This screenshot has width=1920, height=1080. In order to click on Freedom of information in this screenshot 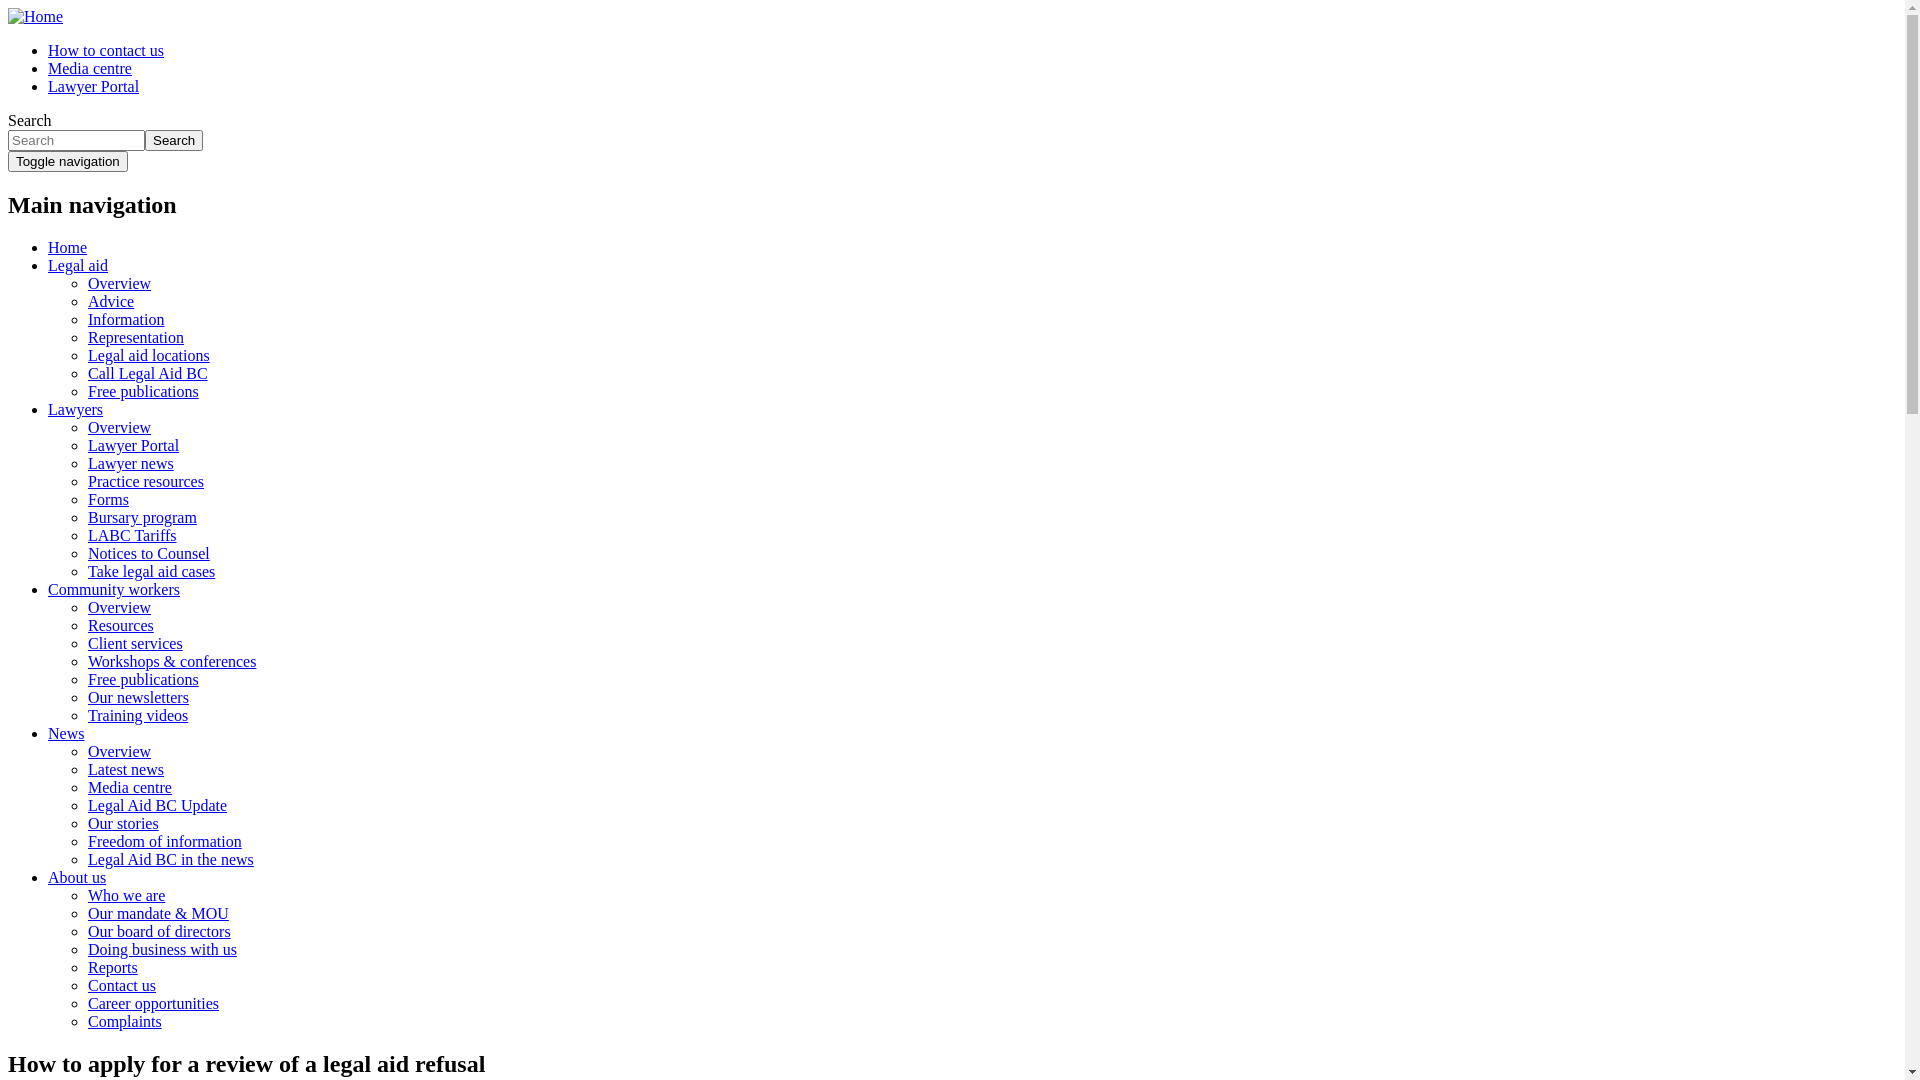, I will do `click(165, 842)`.